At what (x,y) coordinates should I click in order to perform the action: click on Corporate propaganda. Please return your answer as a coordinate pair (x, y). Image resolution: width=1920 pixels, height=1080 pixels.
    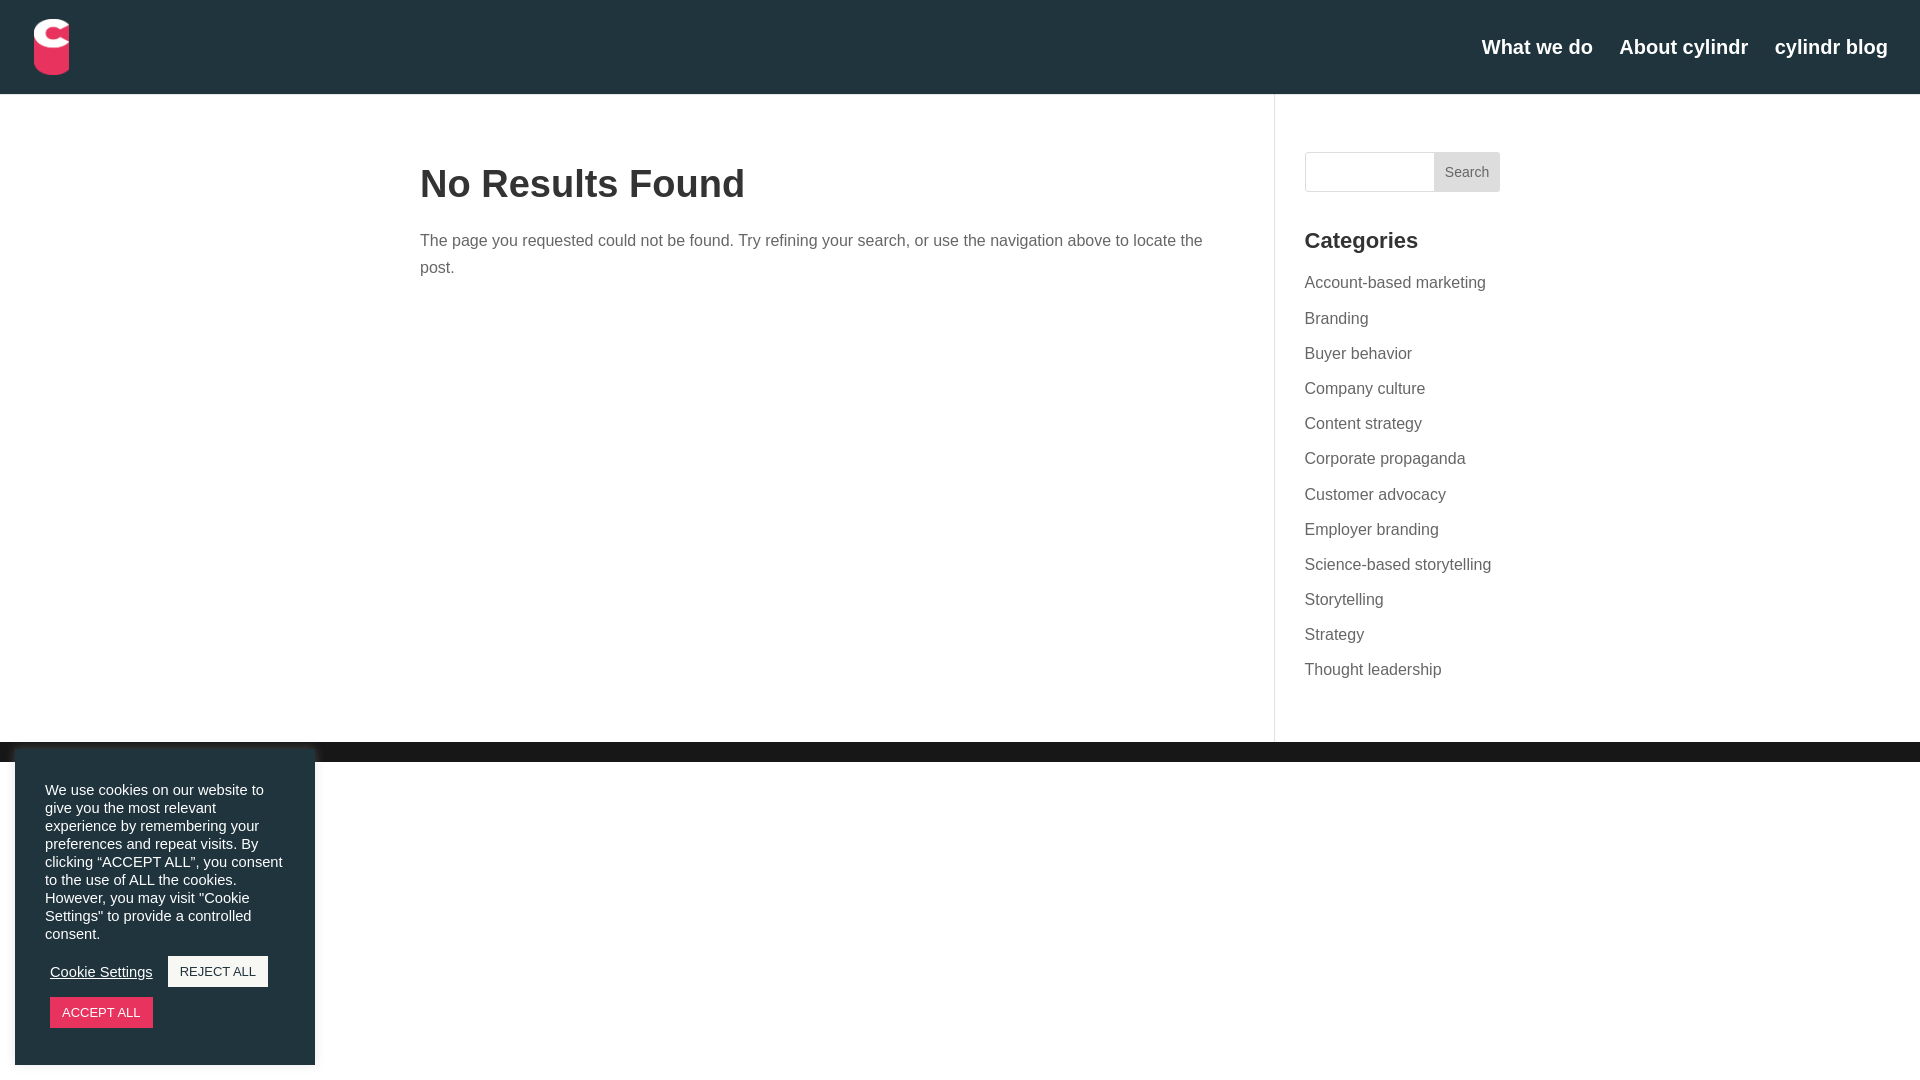
    Looking at the image, I should click on (1386, 458).